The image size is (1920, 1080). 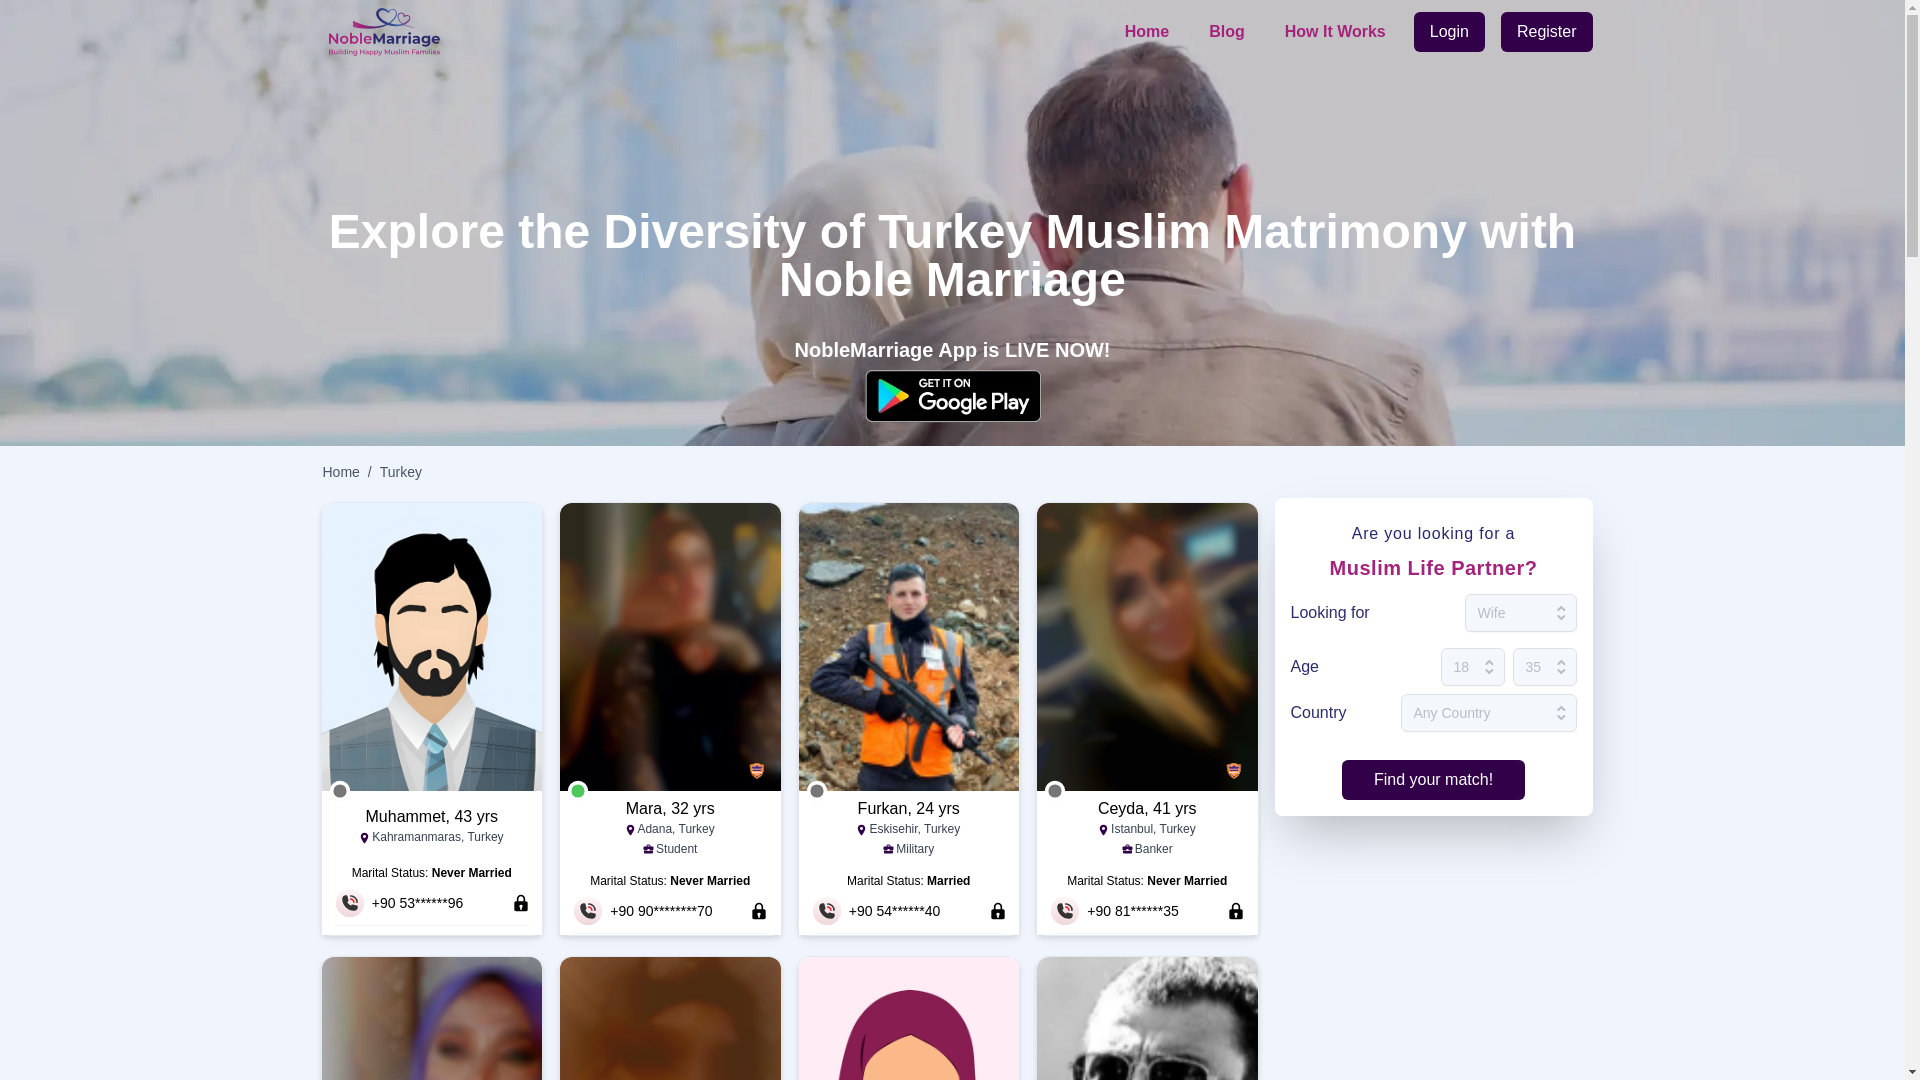 What do you see at coordinates (1334, 31) in the screenshot?
I see `How It Works` at bounding box center [1334, 31].